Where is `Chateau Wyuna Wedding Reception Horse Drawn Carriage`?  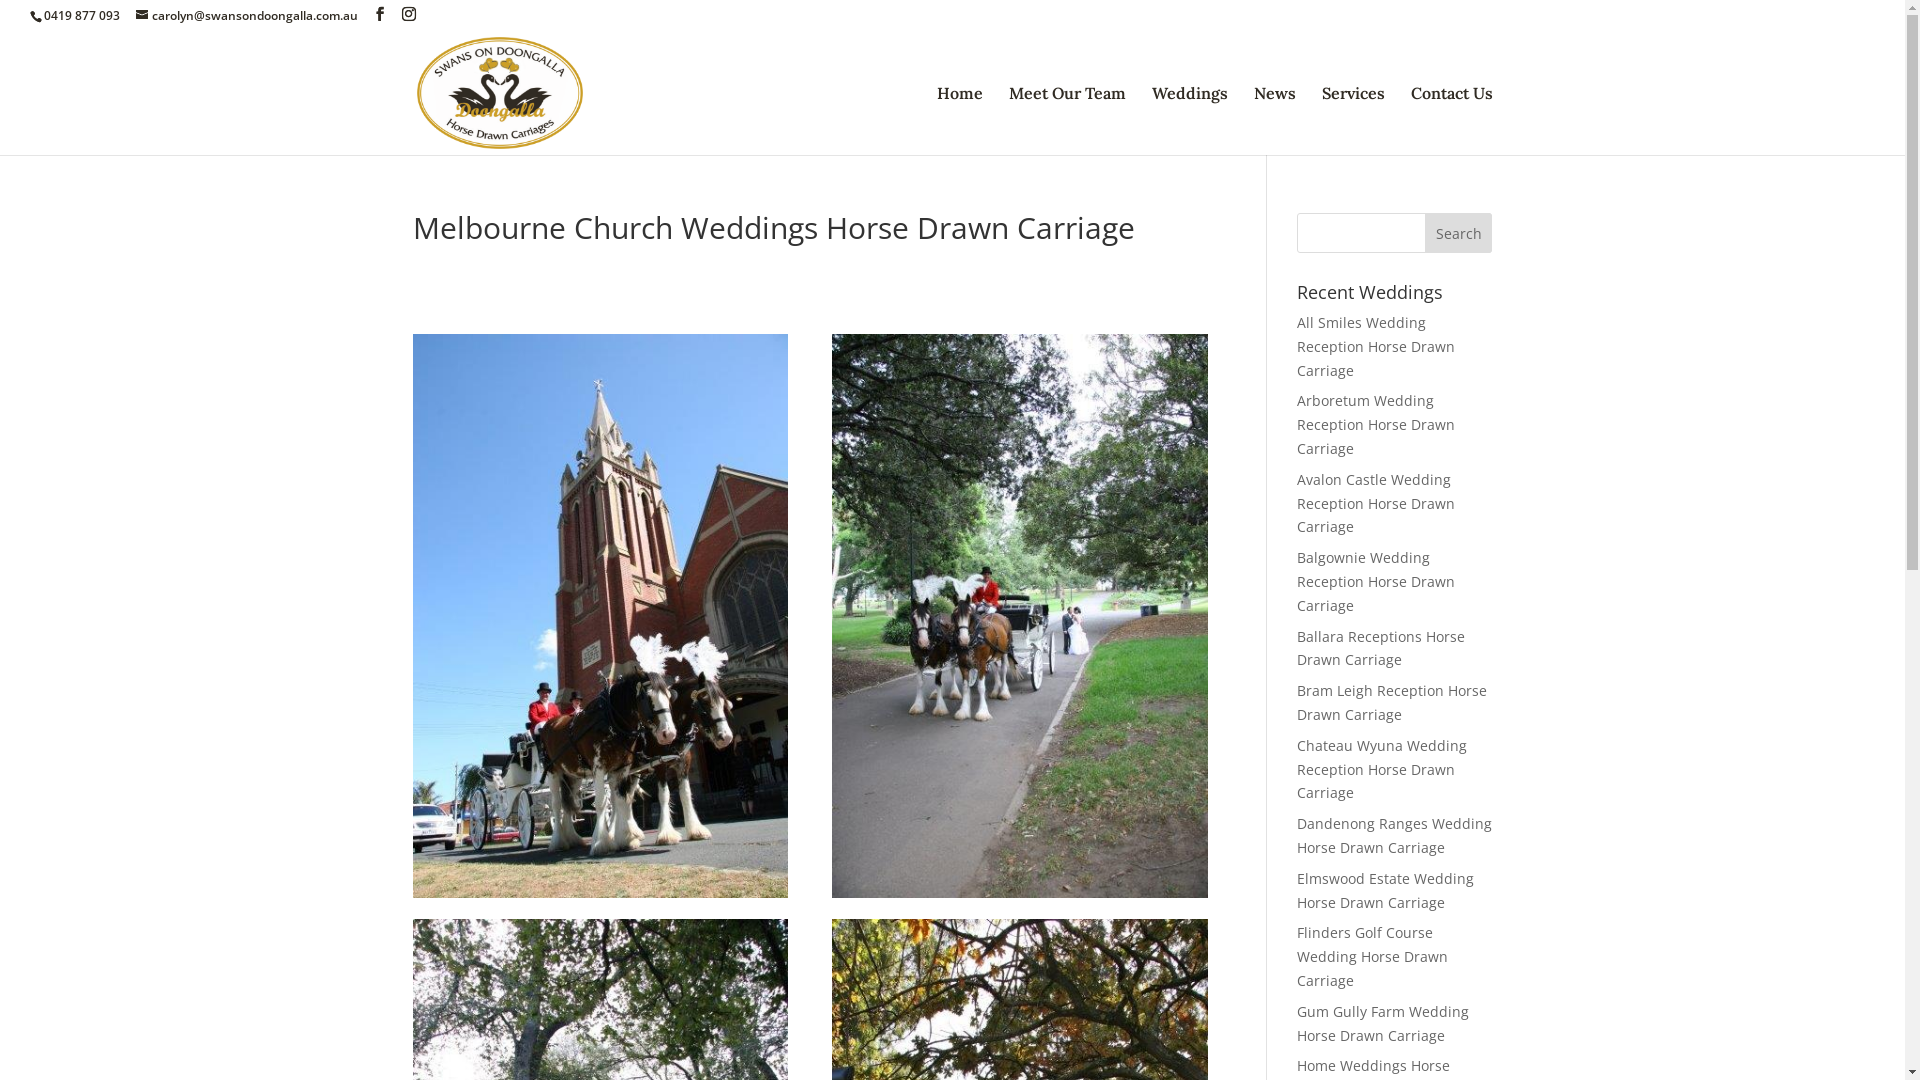 Chateau Wyuna Wedding Reception Horse Drawn Carriage is located at coordinates (1382, 770).